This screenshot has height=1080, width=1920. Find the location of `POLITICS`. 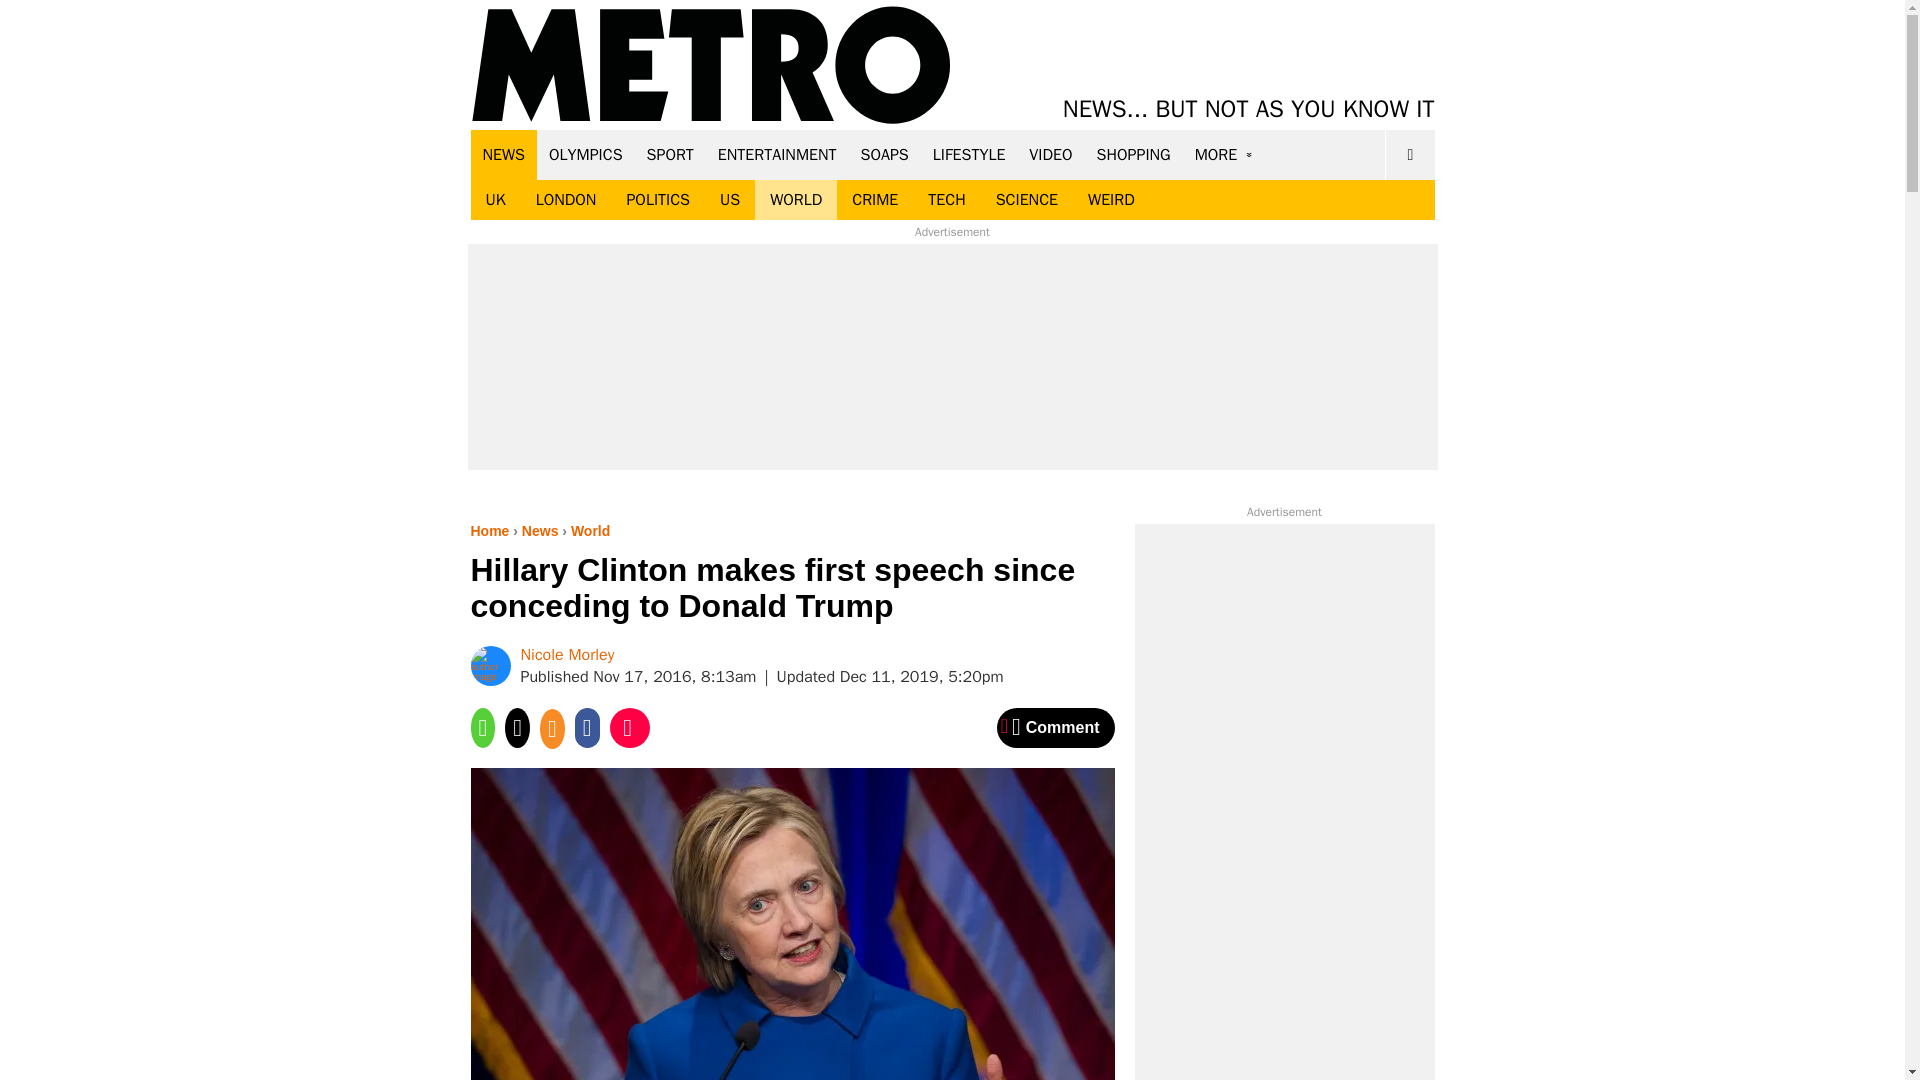

POLITICS is located at coordinates (657, 200).